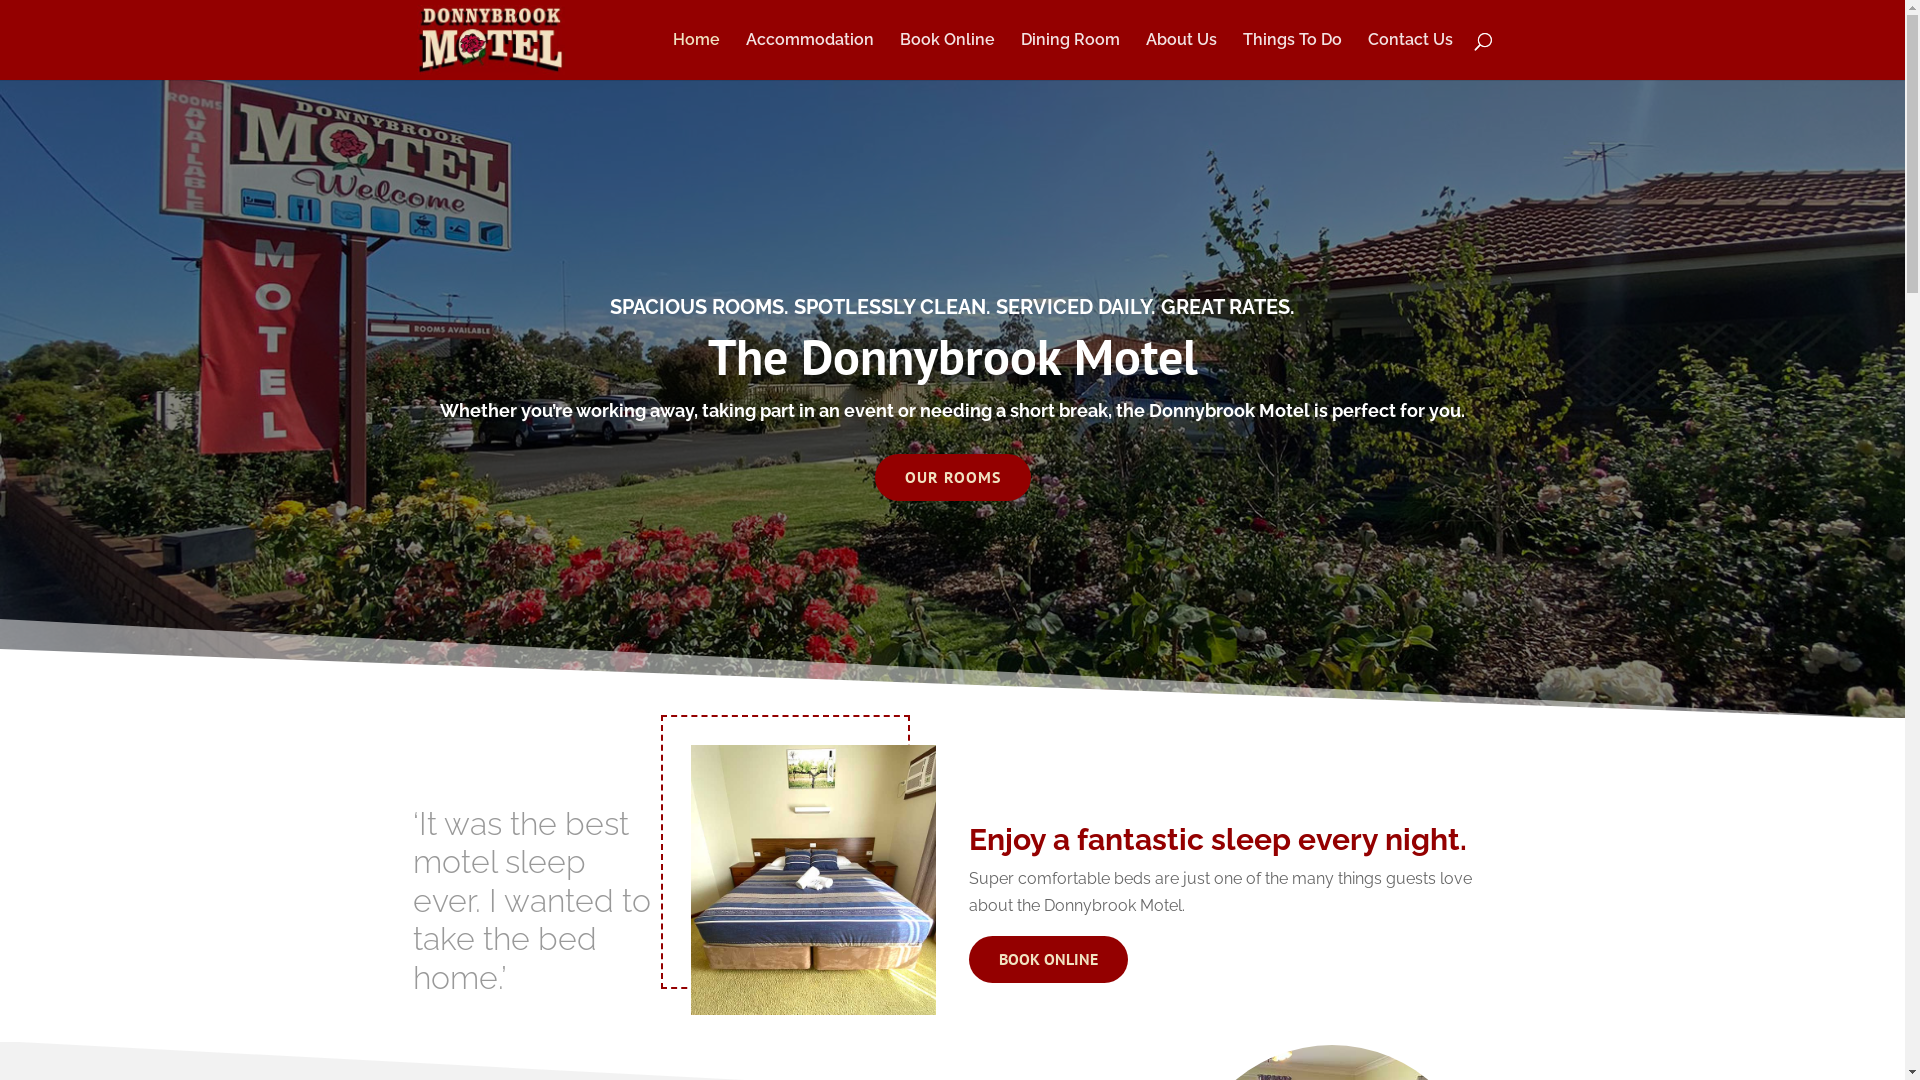  What do you see at coordinates (1182, 56) in the screenshot?
I see `About Us` at bounding box center [1182, 56].